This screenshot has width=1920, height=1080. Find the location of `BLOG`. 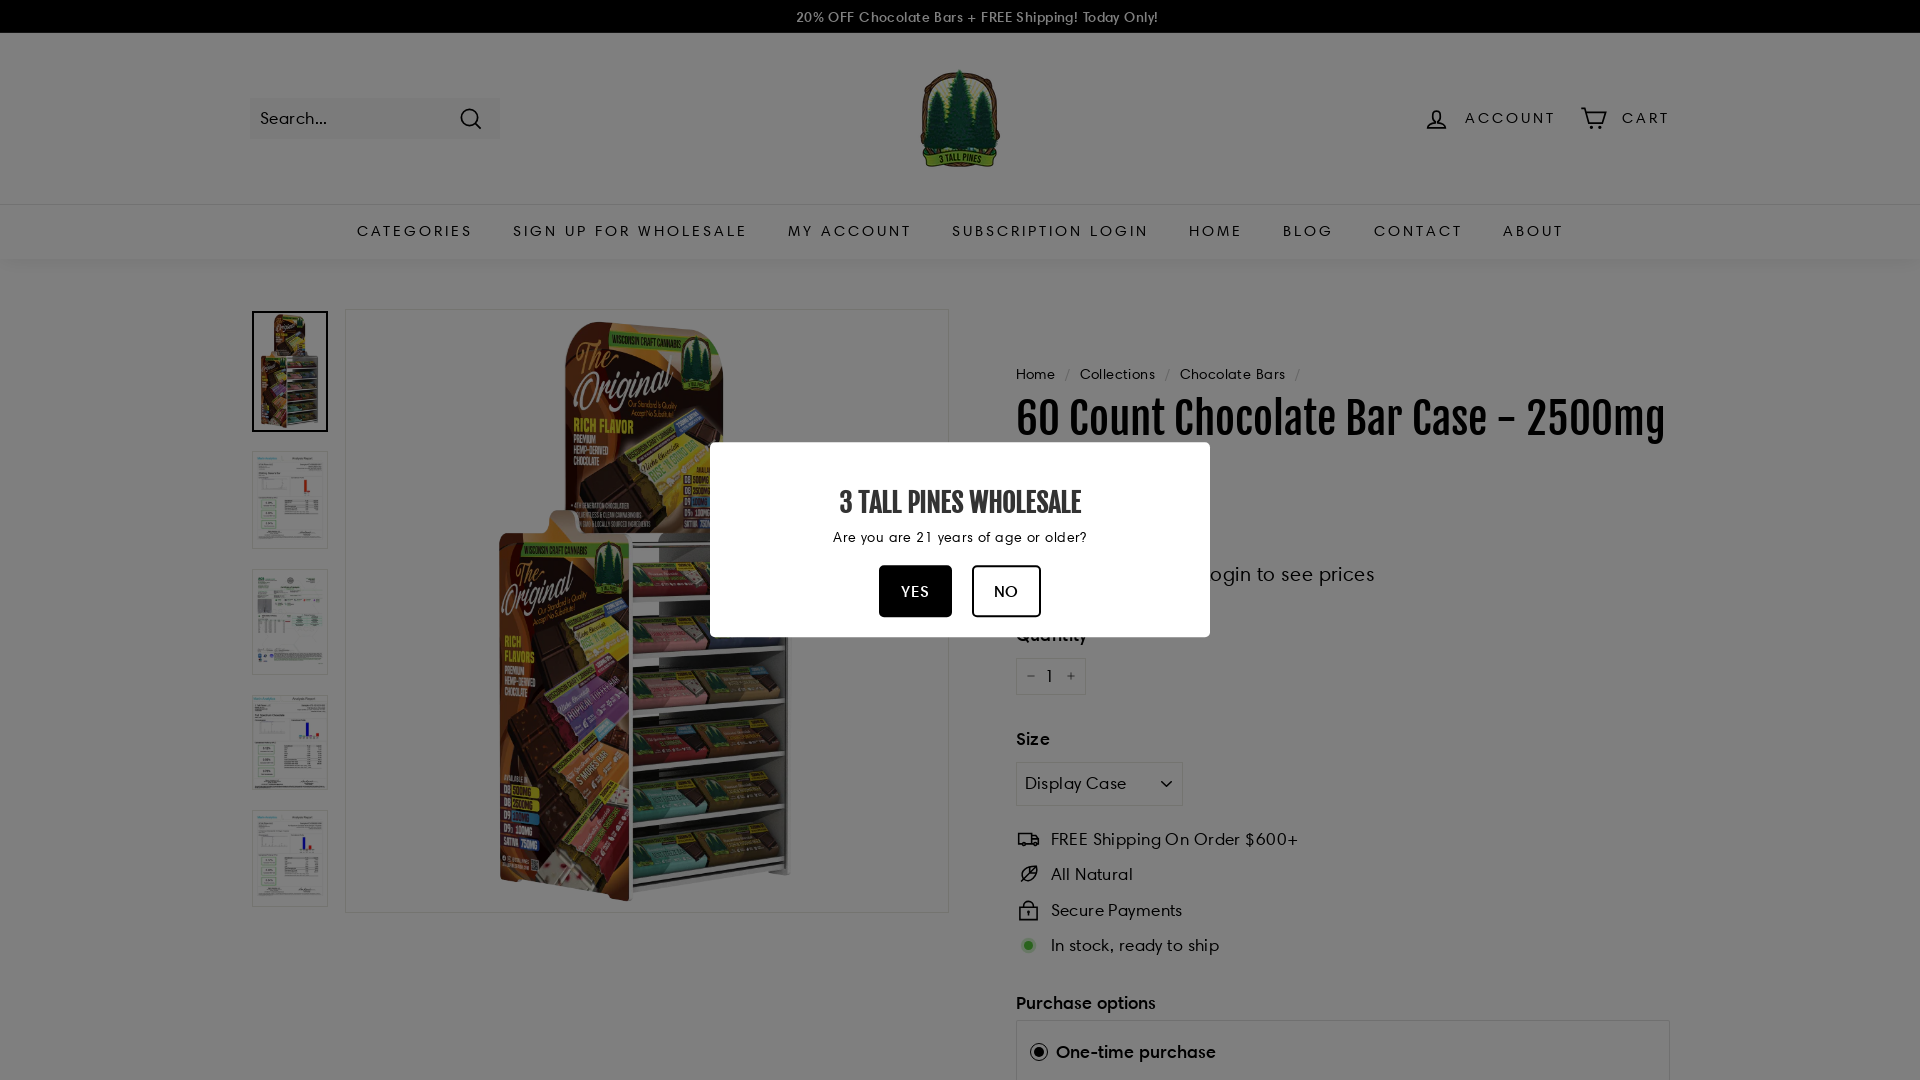

BLOG is located at coordinates (1308, 232).